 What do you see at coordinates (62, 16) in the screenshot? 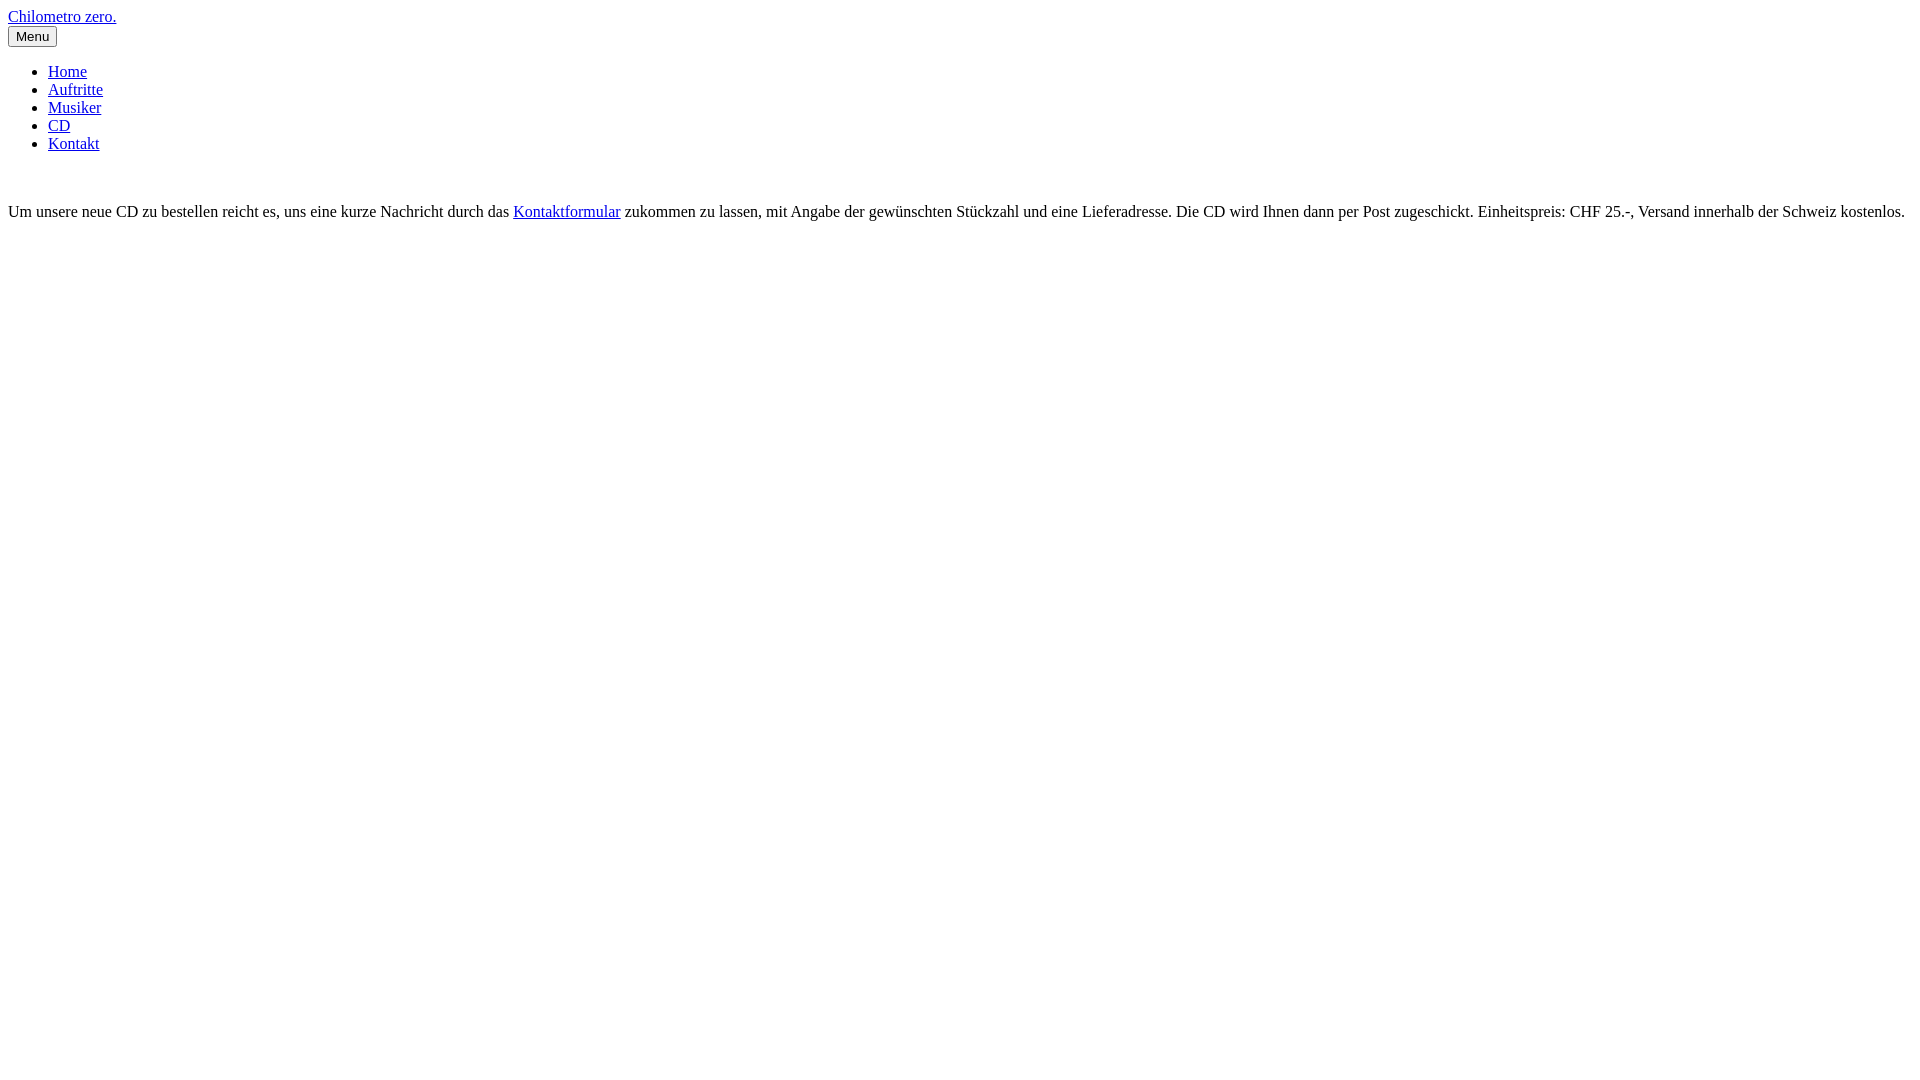
I see `Chilometro zero.` at bounding box center [62, 16].